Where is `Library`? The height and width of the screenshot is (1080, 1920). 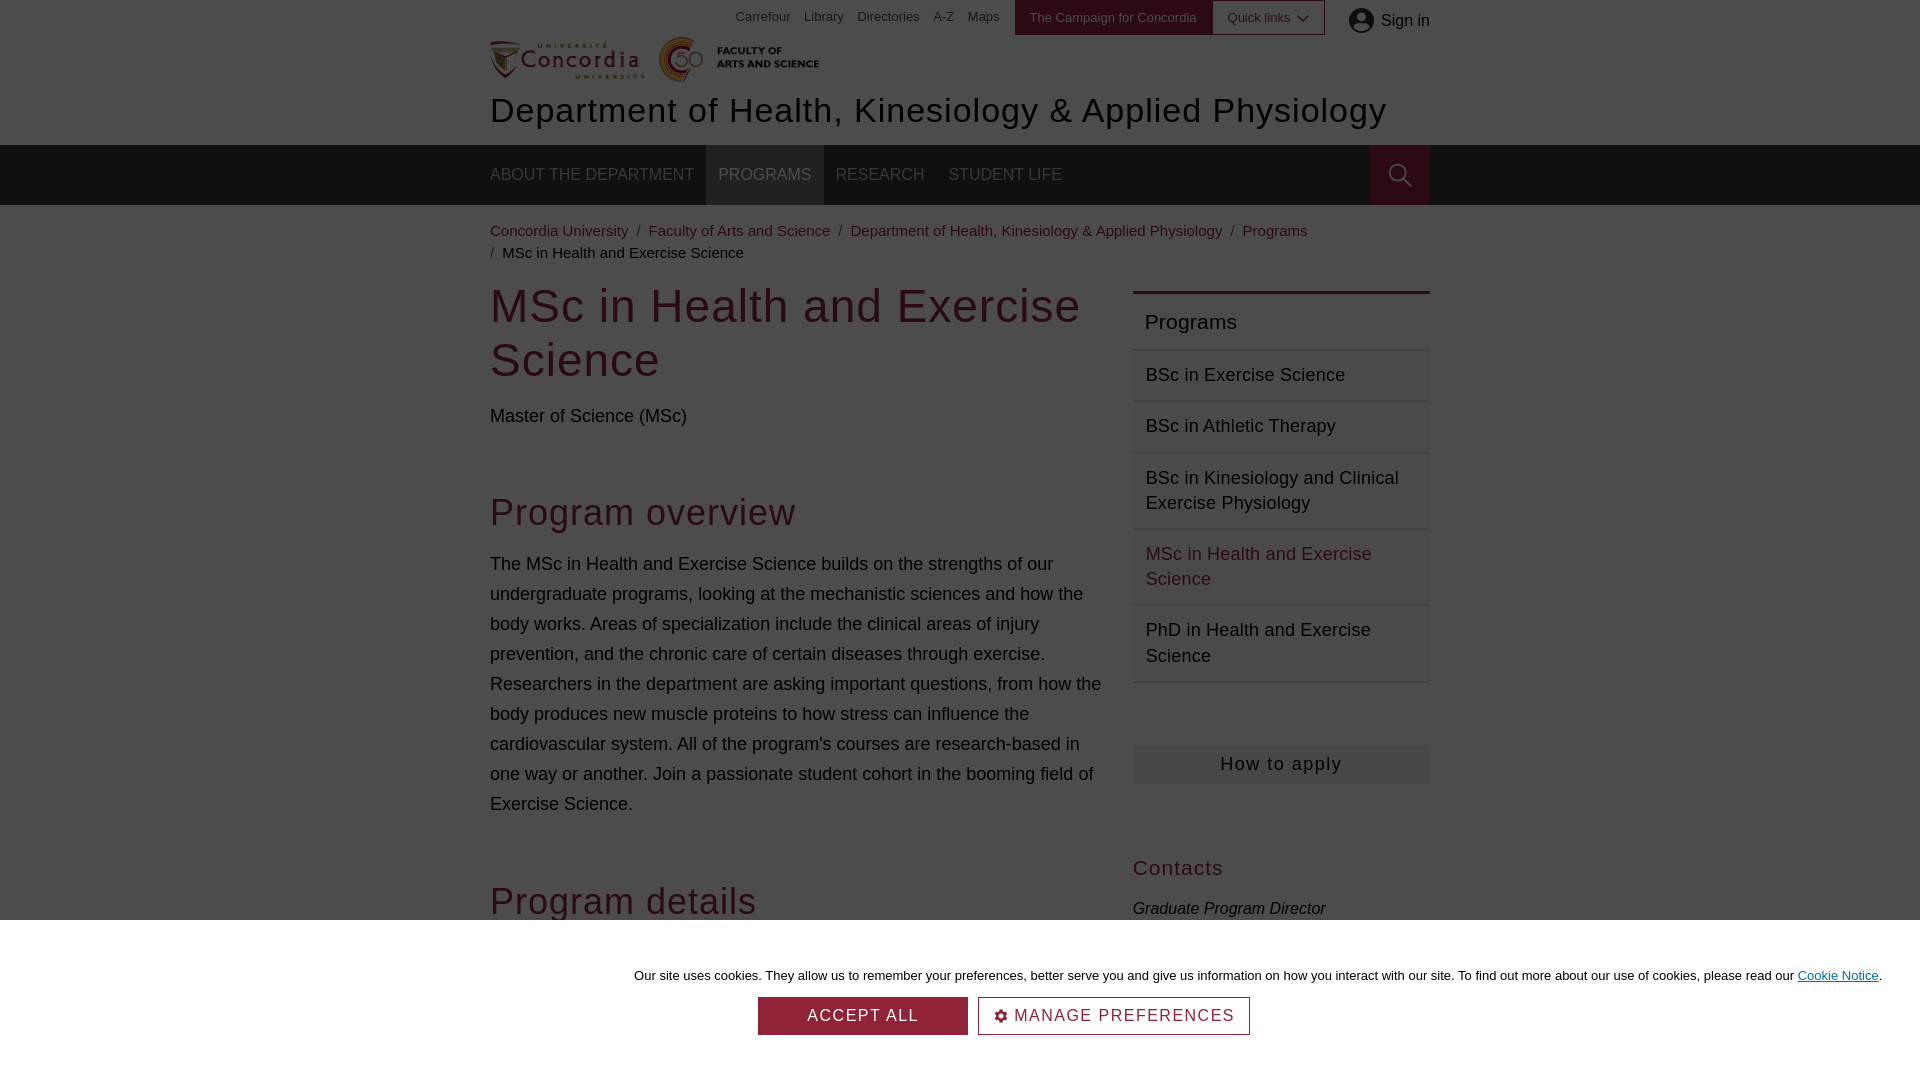
Library is located at coordinates (824, 16).